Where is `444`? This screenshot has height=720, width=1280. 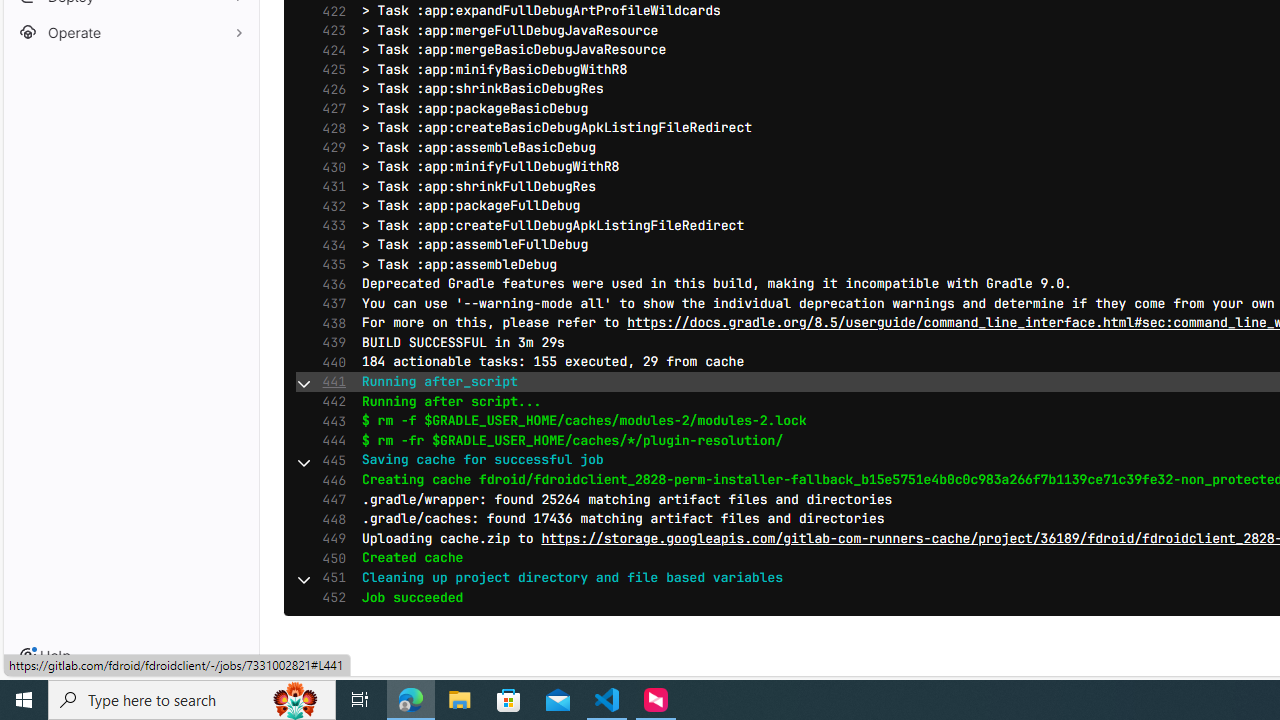 444 is located at coordinates (329, 440).